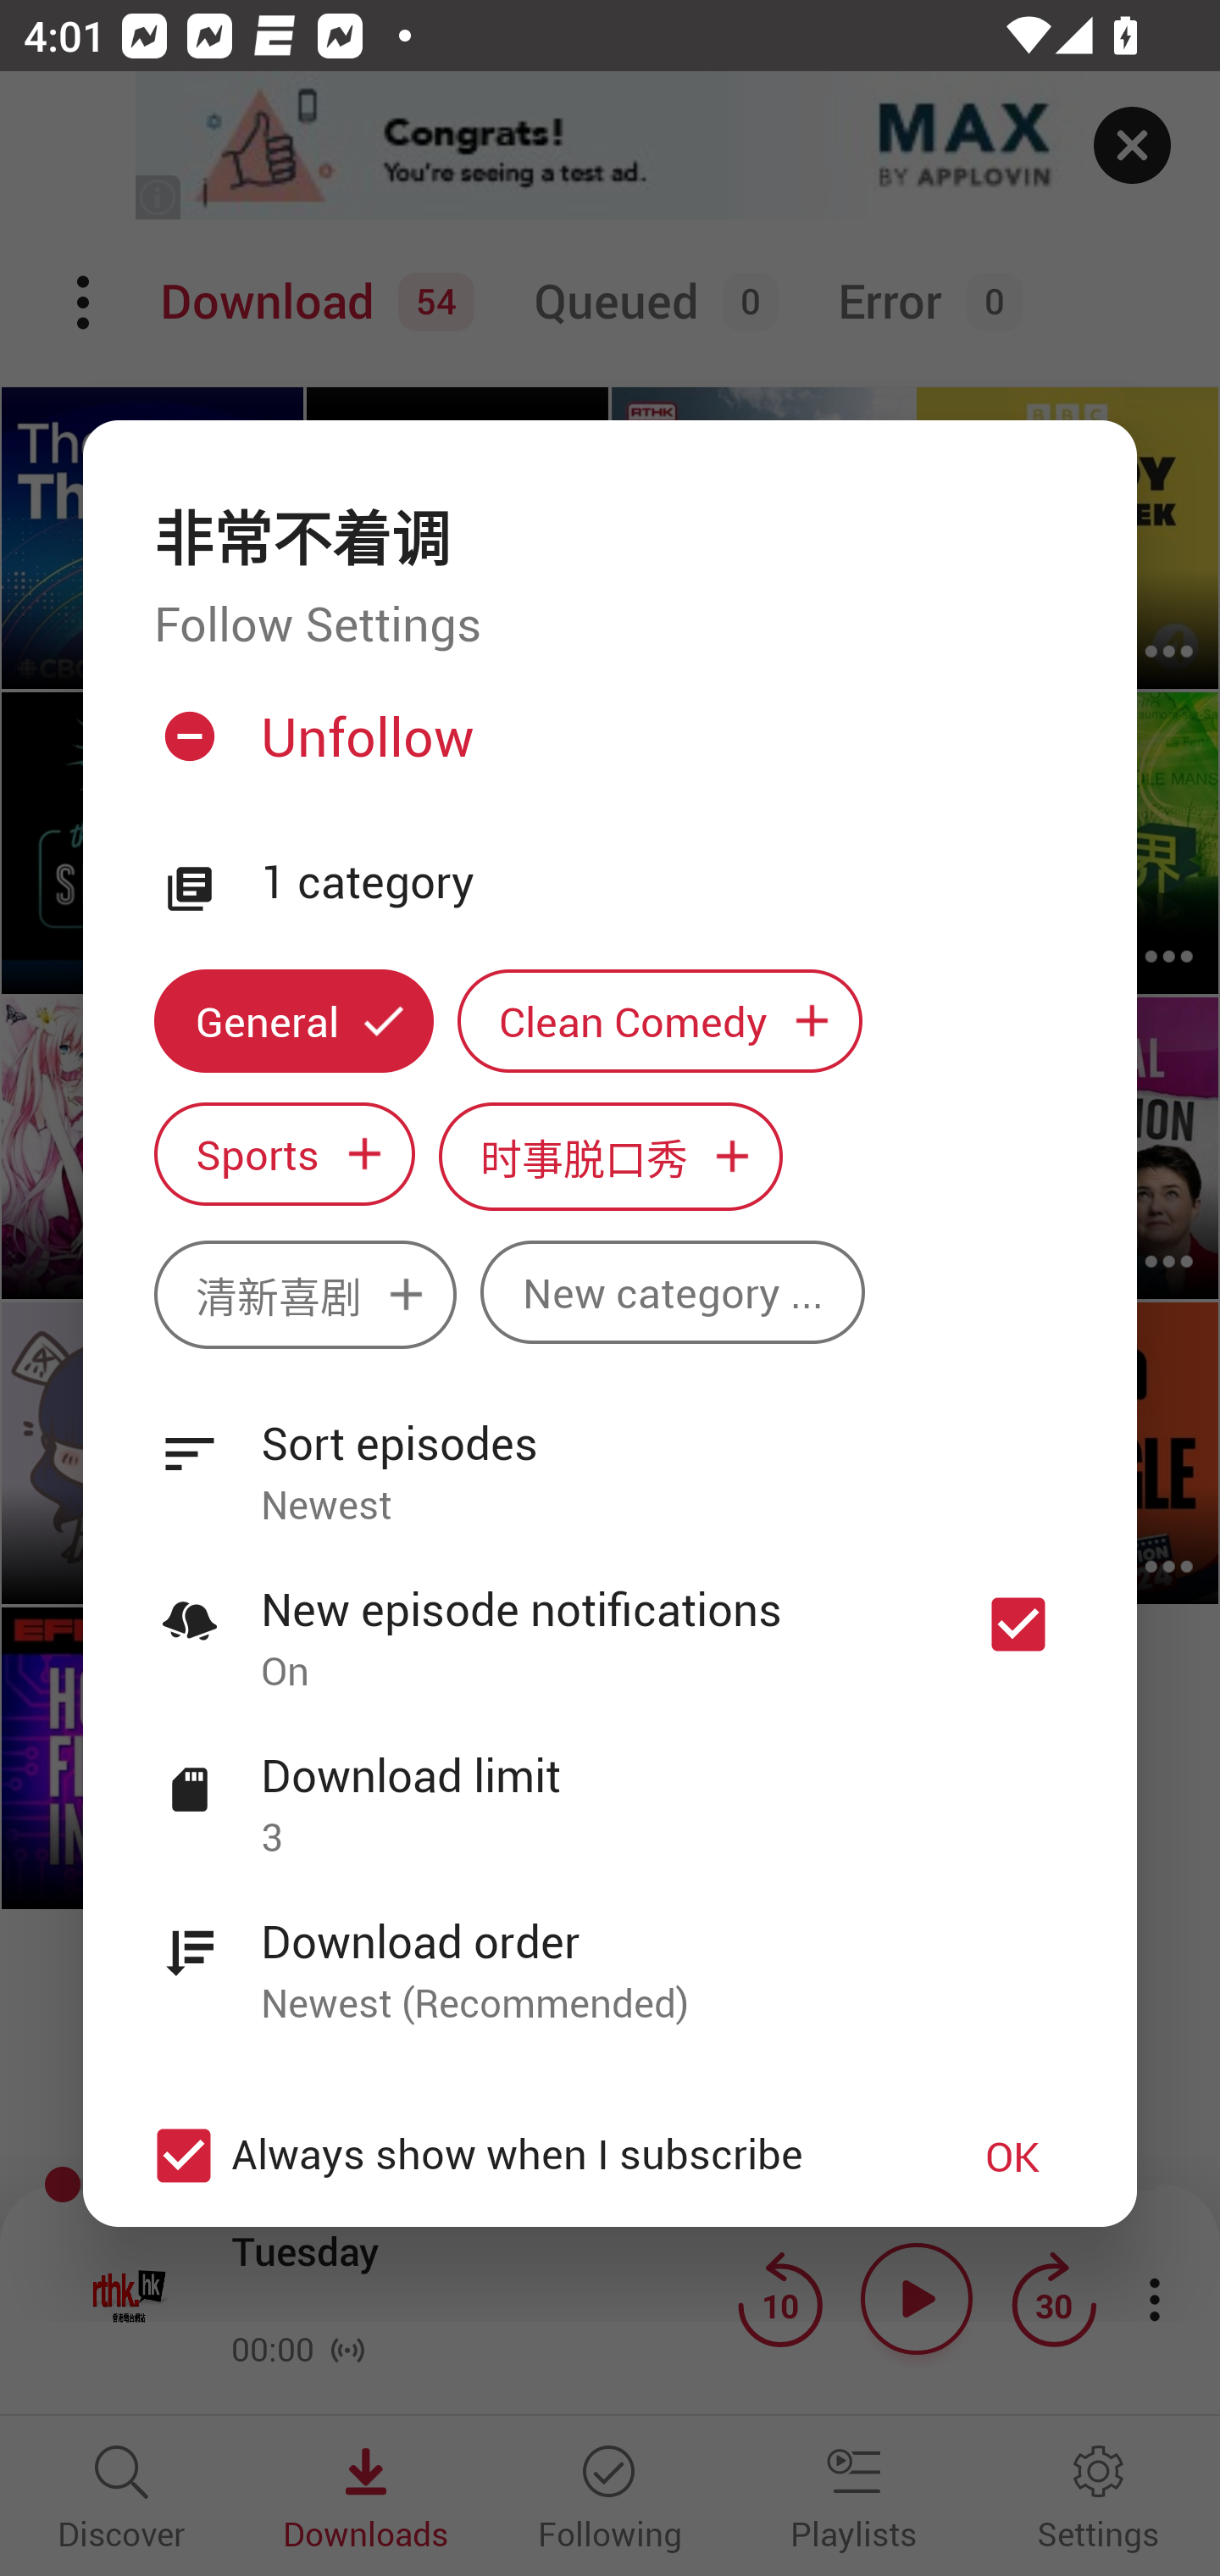 This screenshot has width=1220, height=2576. What do you see at coordinates (610, 1954) in the screenshot?
I see `Download order Newest (Recommended)` at bounding box center [610, 1954].